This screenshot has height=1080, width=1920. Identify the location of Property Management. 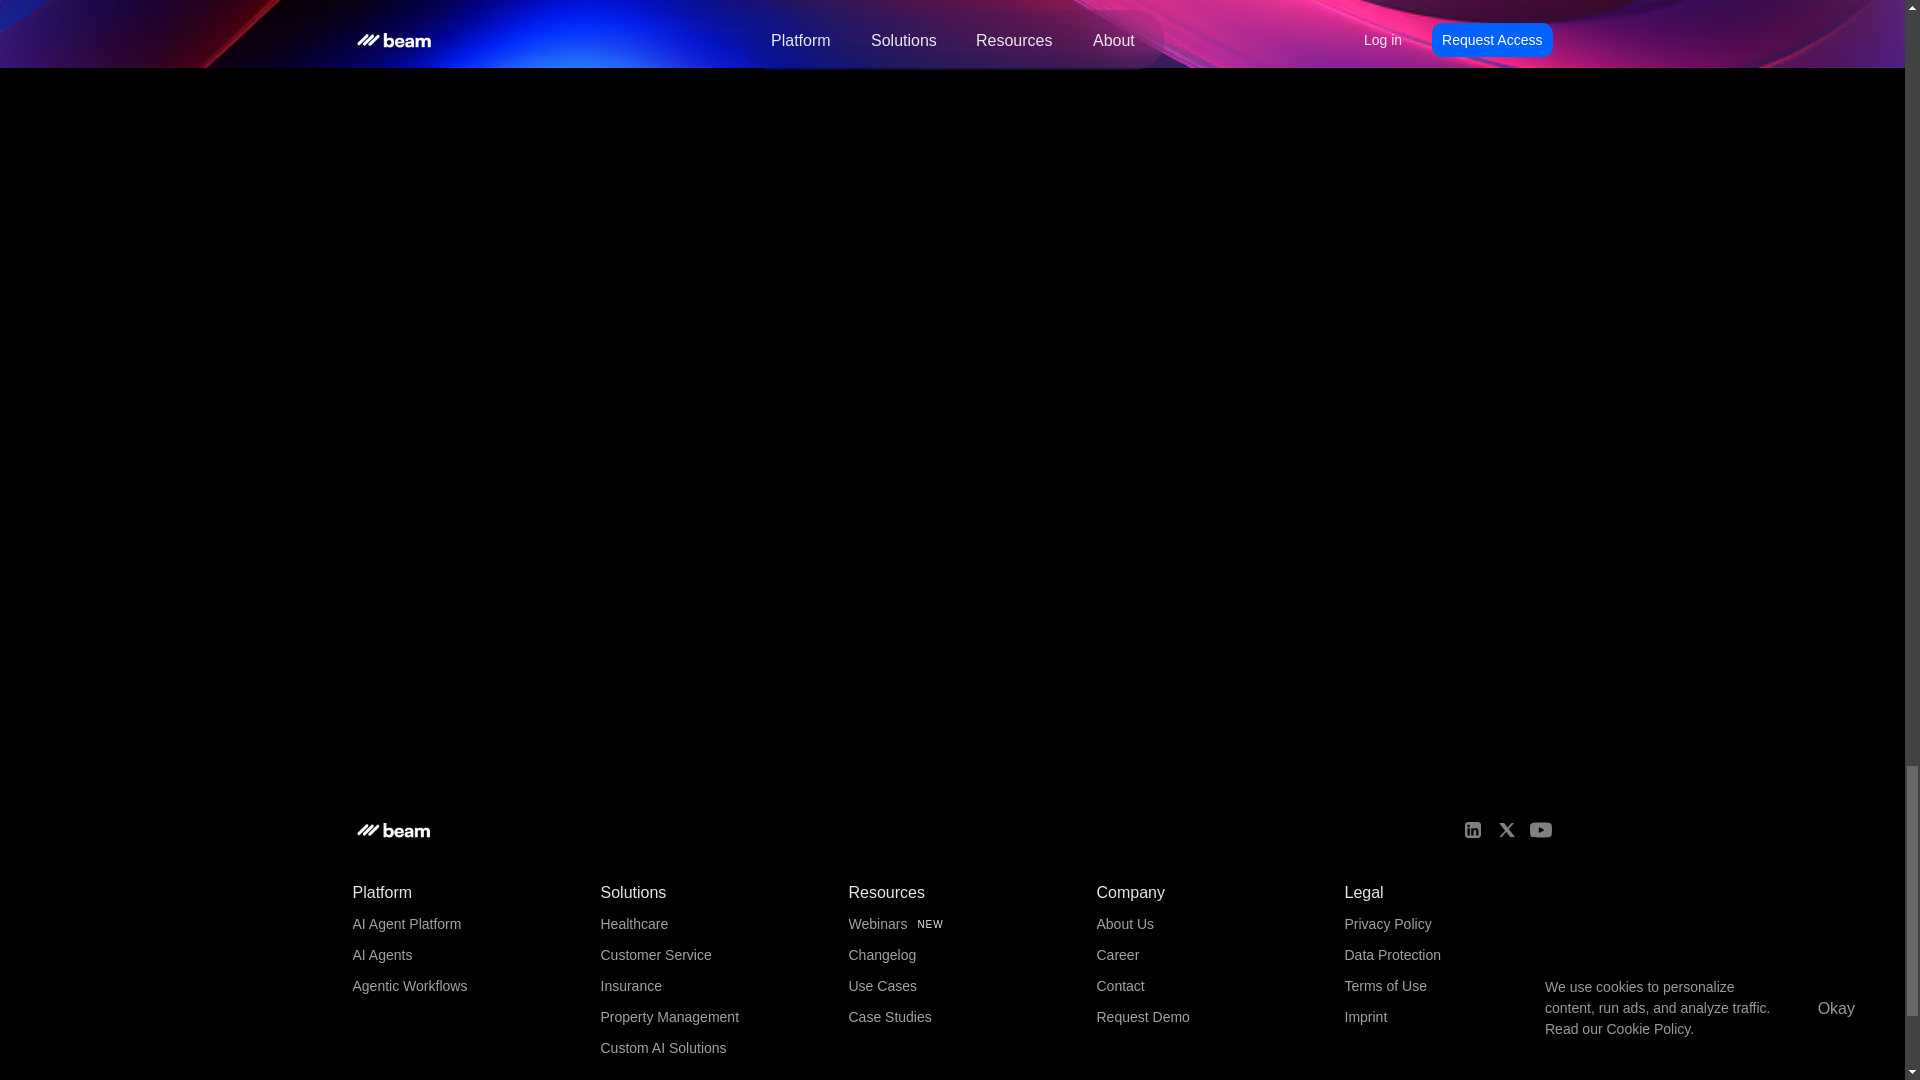
(669, 1016).